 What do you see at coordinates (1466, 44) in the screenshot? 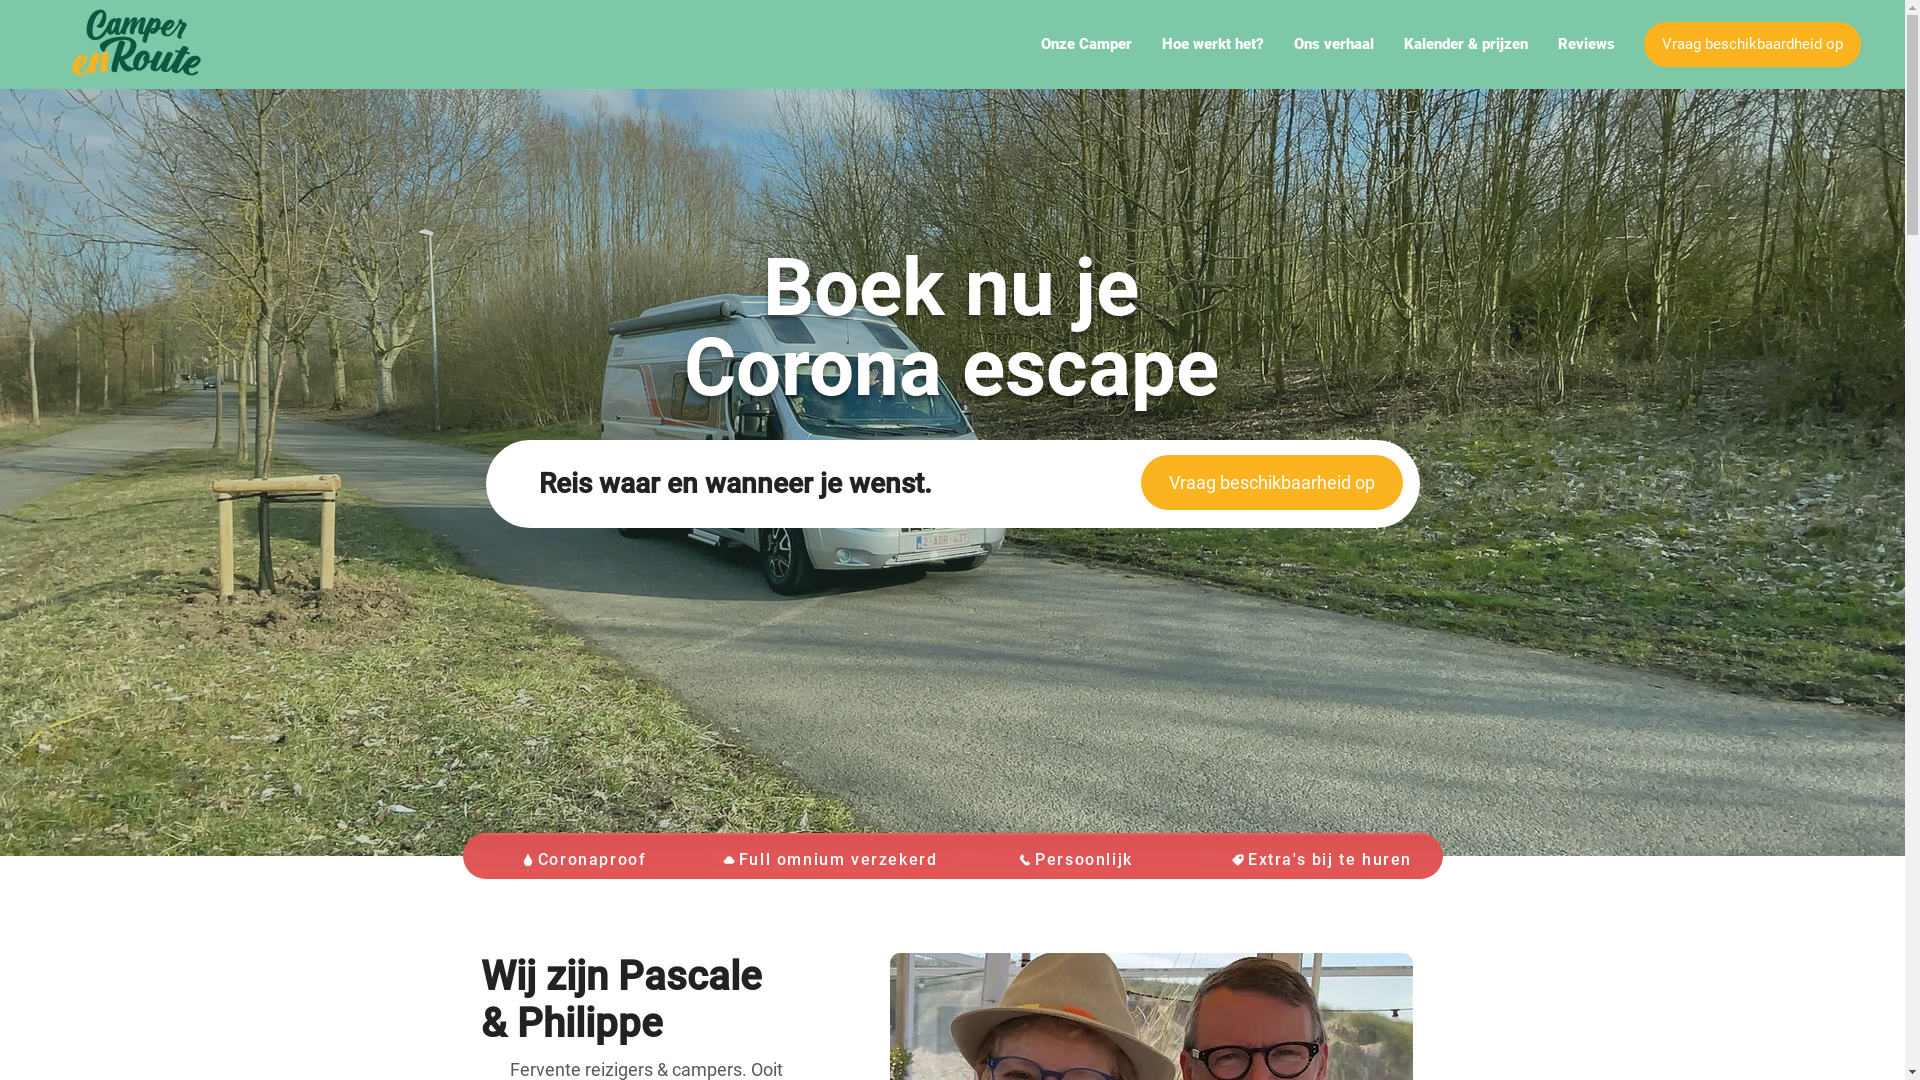
I see `Kalender & prijzen` at bounding box center [1466, 44].